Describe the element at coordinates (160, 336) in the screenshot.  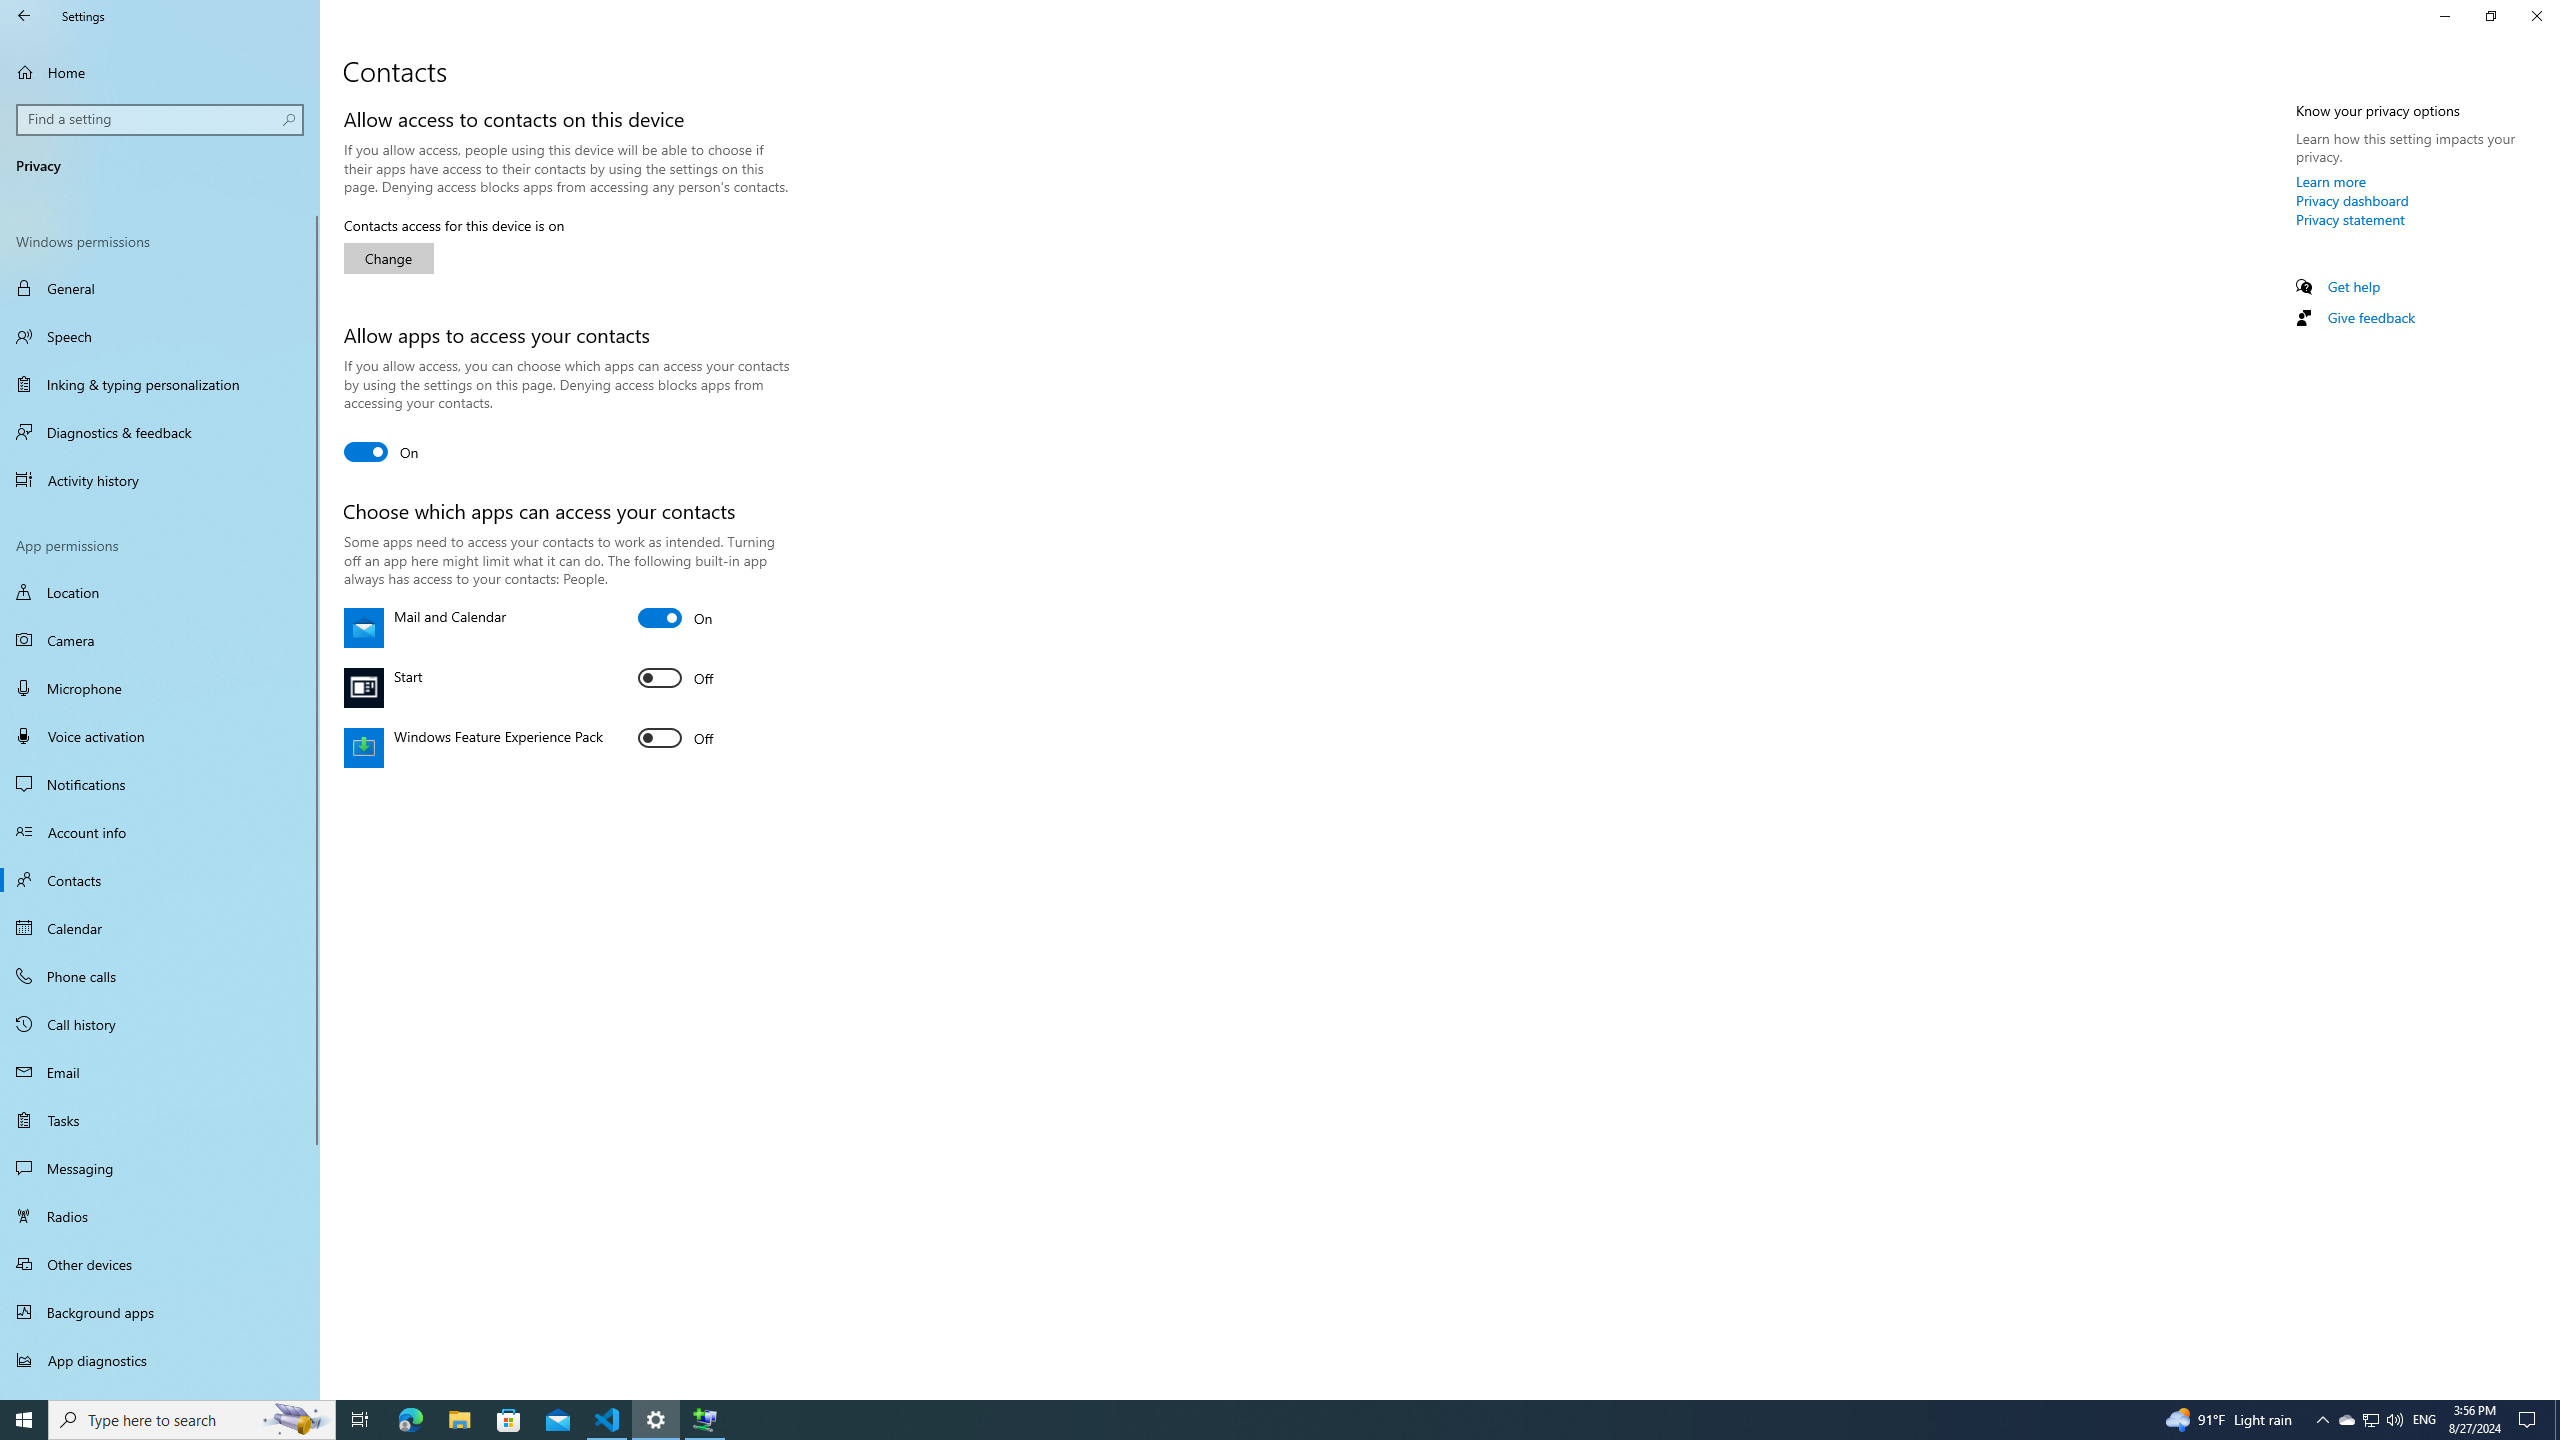
I see `Speech` at that location.